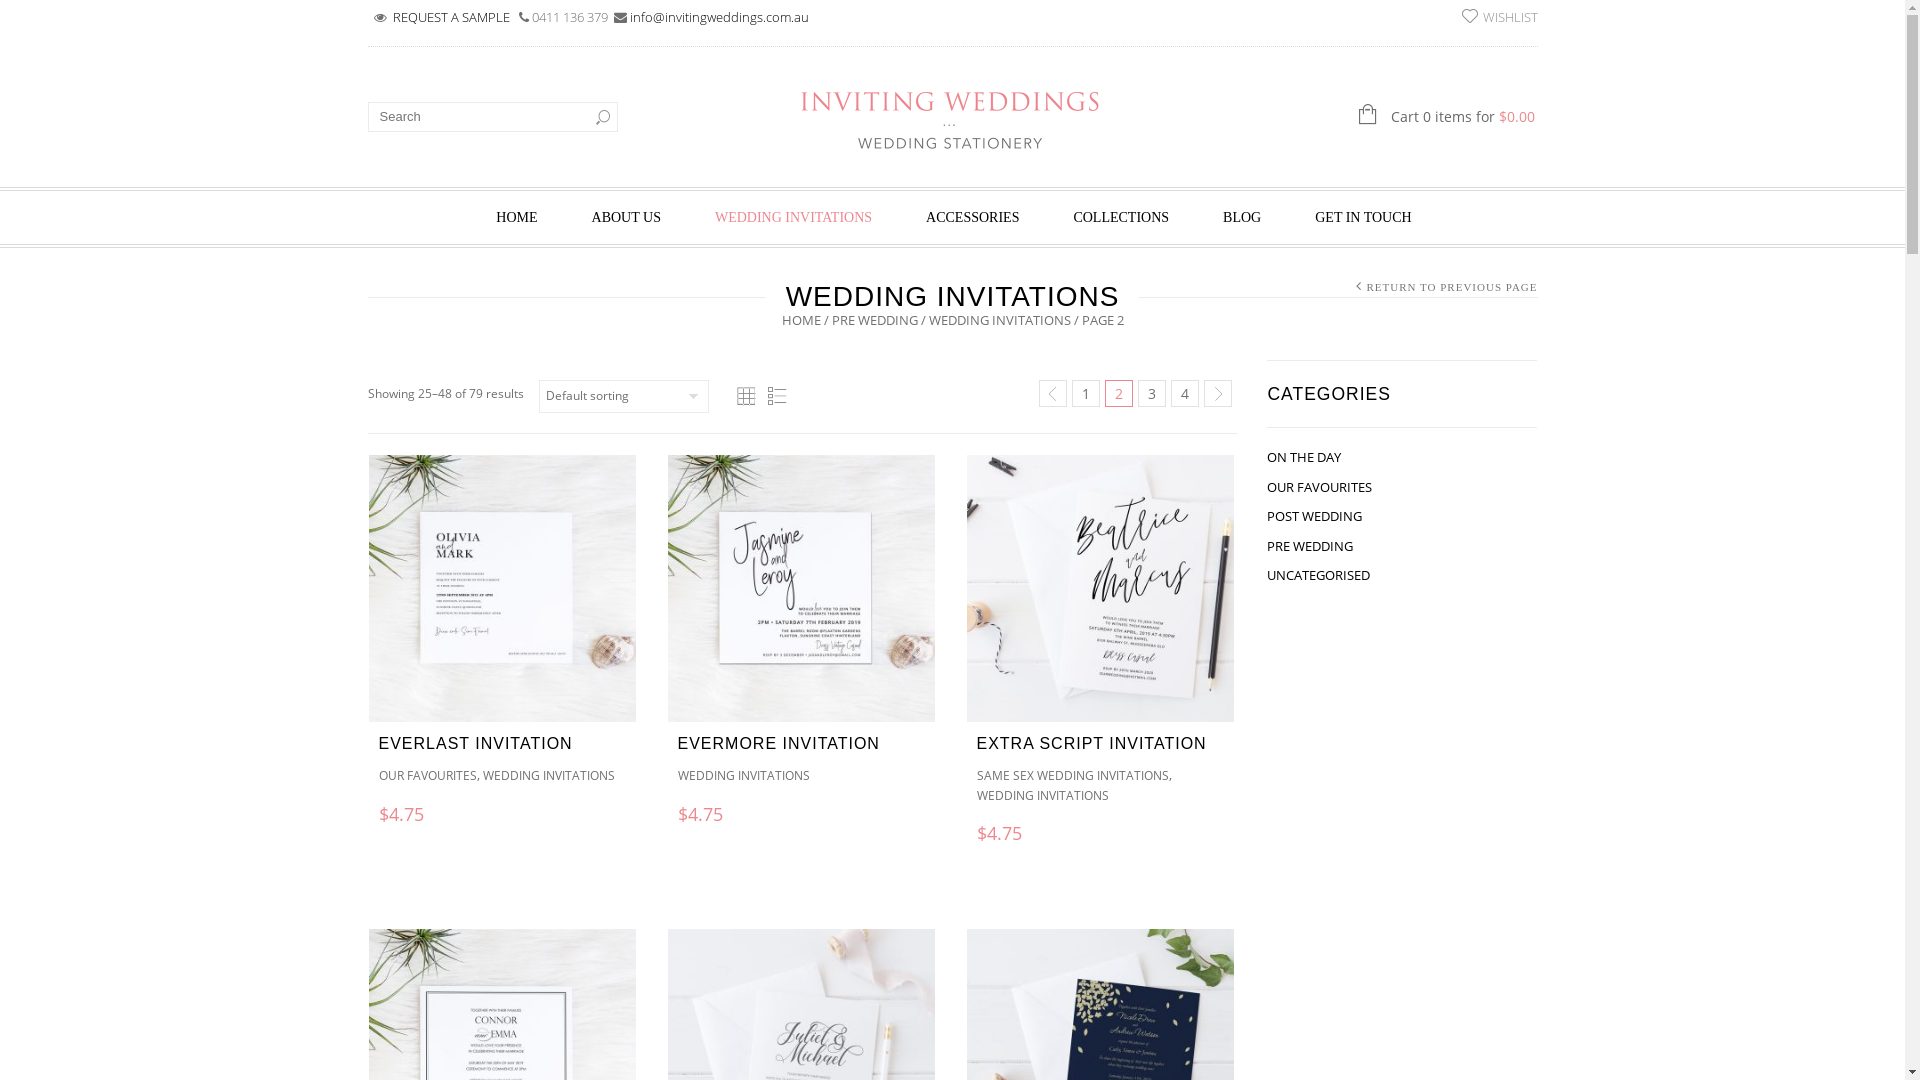 The height and width of the screenshot is (1080, 1920). Describe the element at coordinates (475, 744) in the screenshot. I see `EVERLAST INVITATION` at that location.